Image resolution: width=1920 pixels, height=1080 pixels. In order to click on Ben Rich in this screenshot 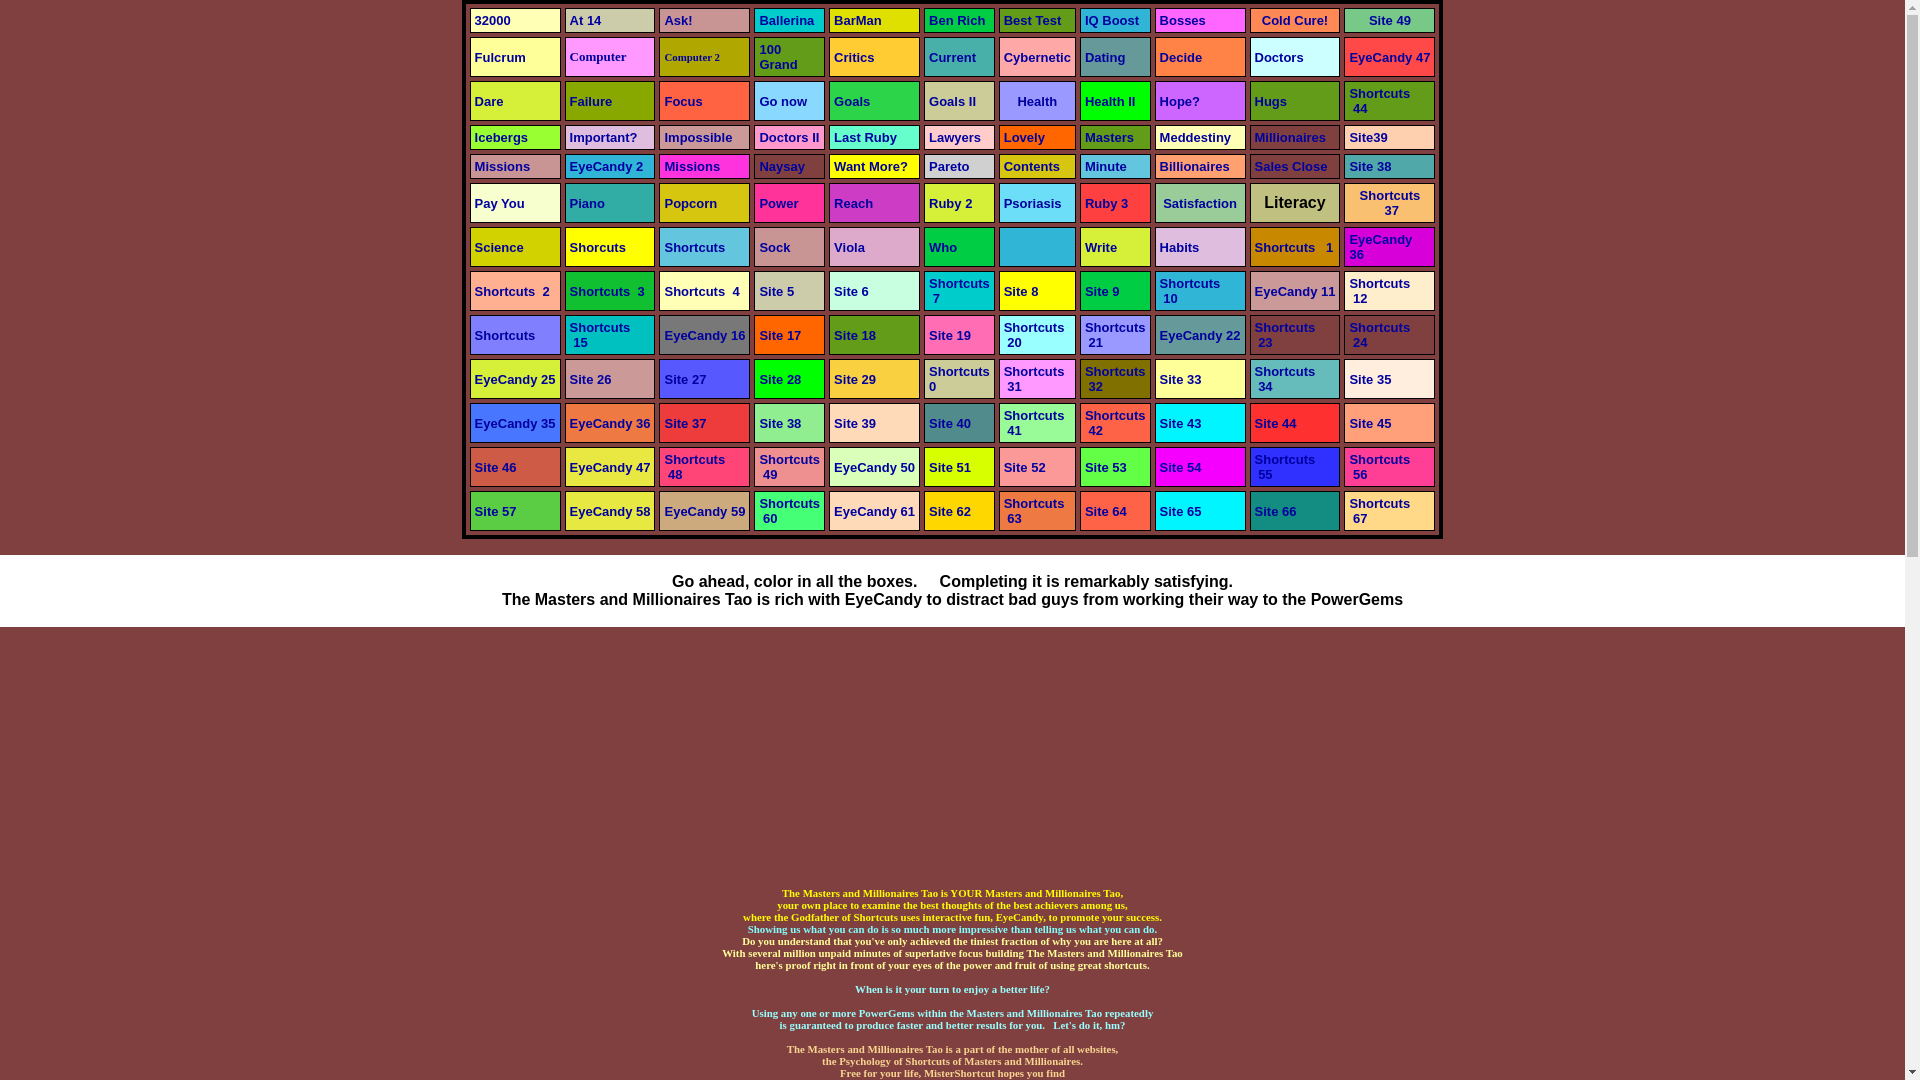, I will do `click(956, 20)`.